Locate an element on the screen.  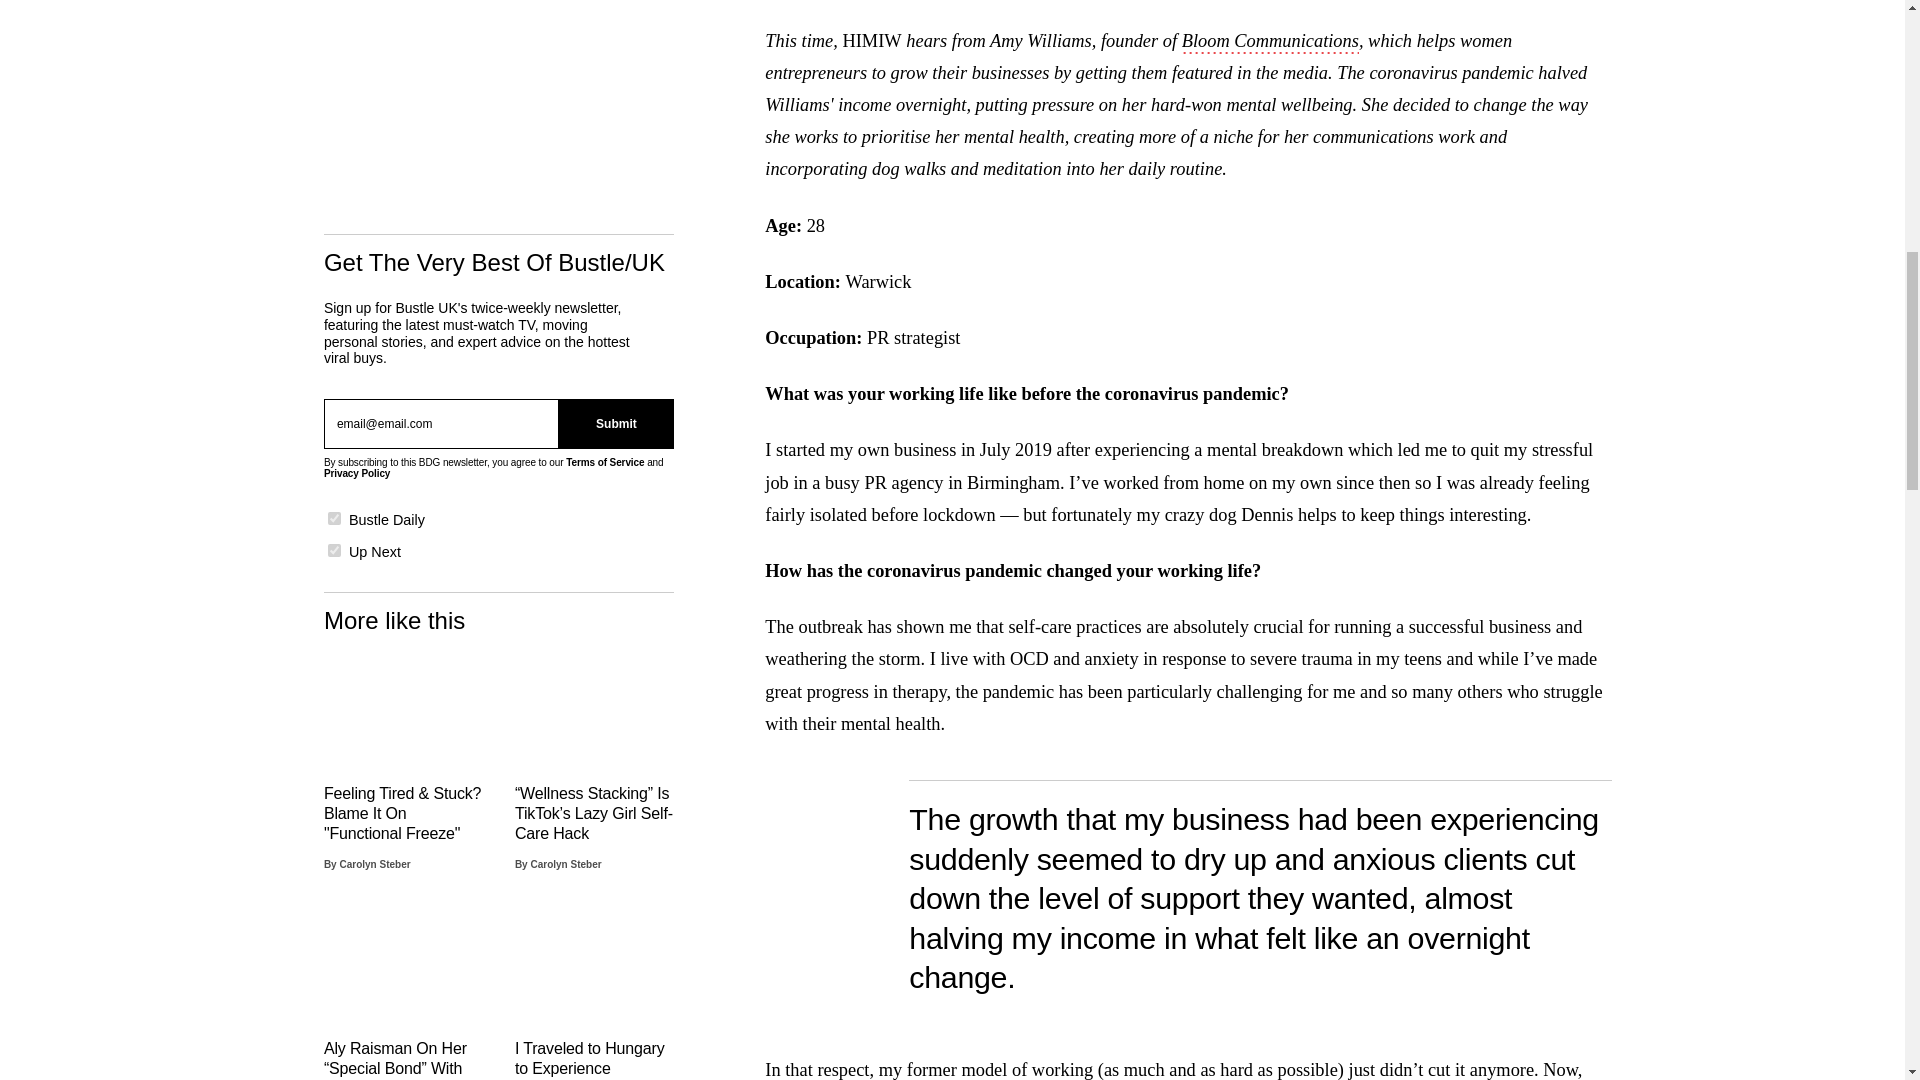
Terms of Service is located at coordinates (604, 459).